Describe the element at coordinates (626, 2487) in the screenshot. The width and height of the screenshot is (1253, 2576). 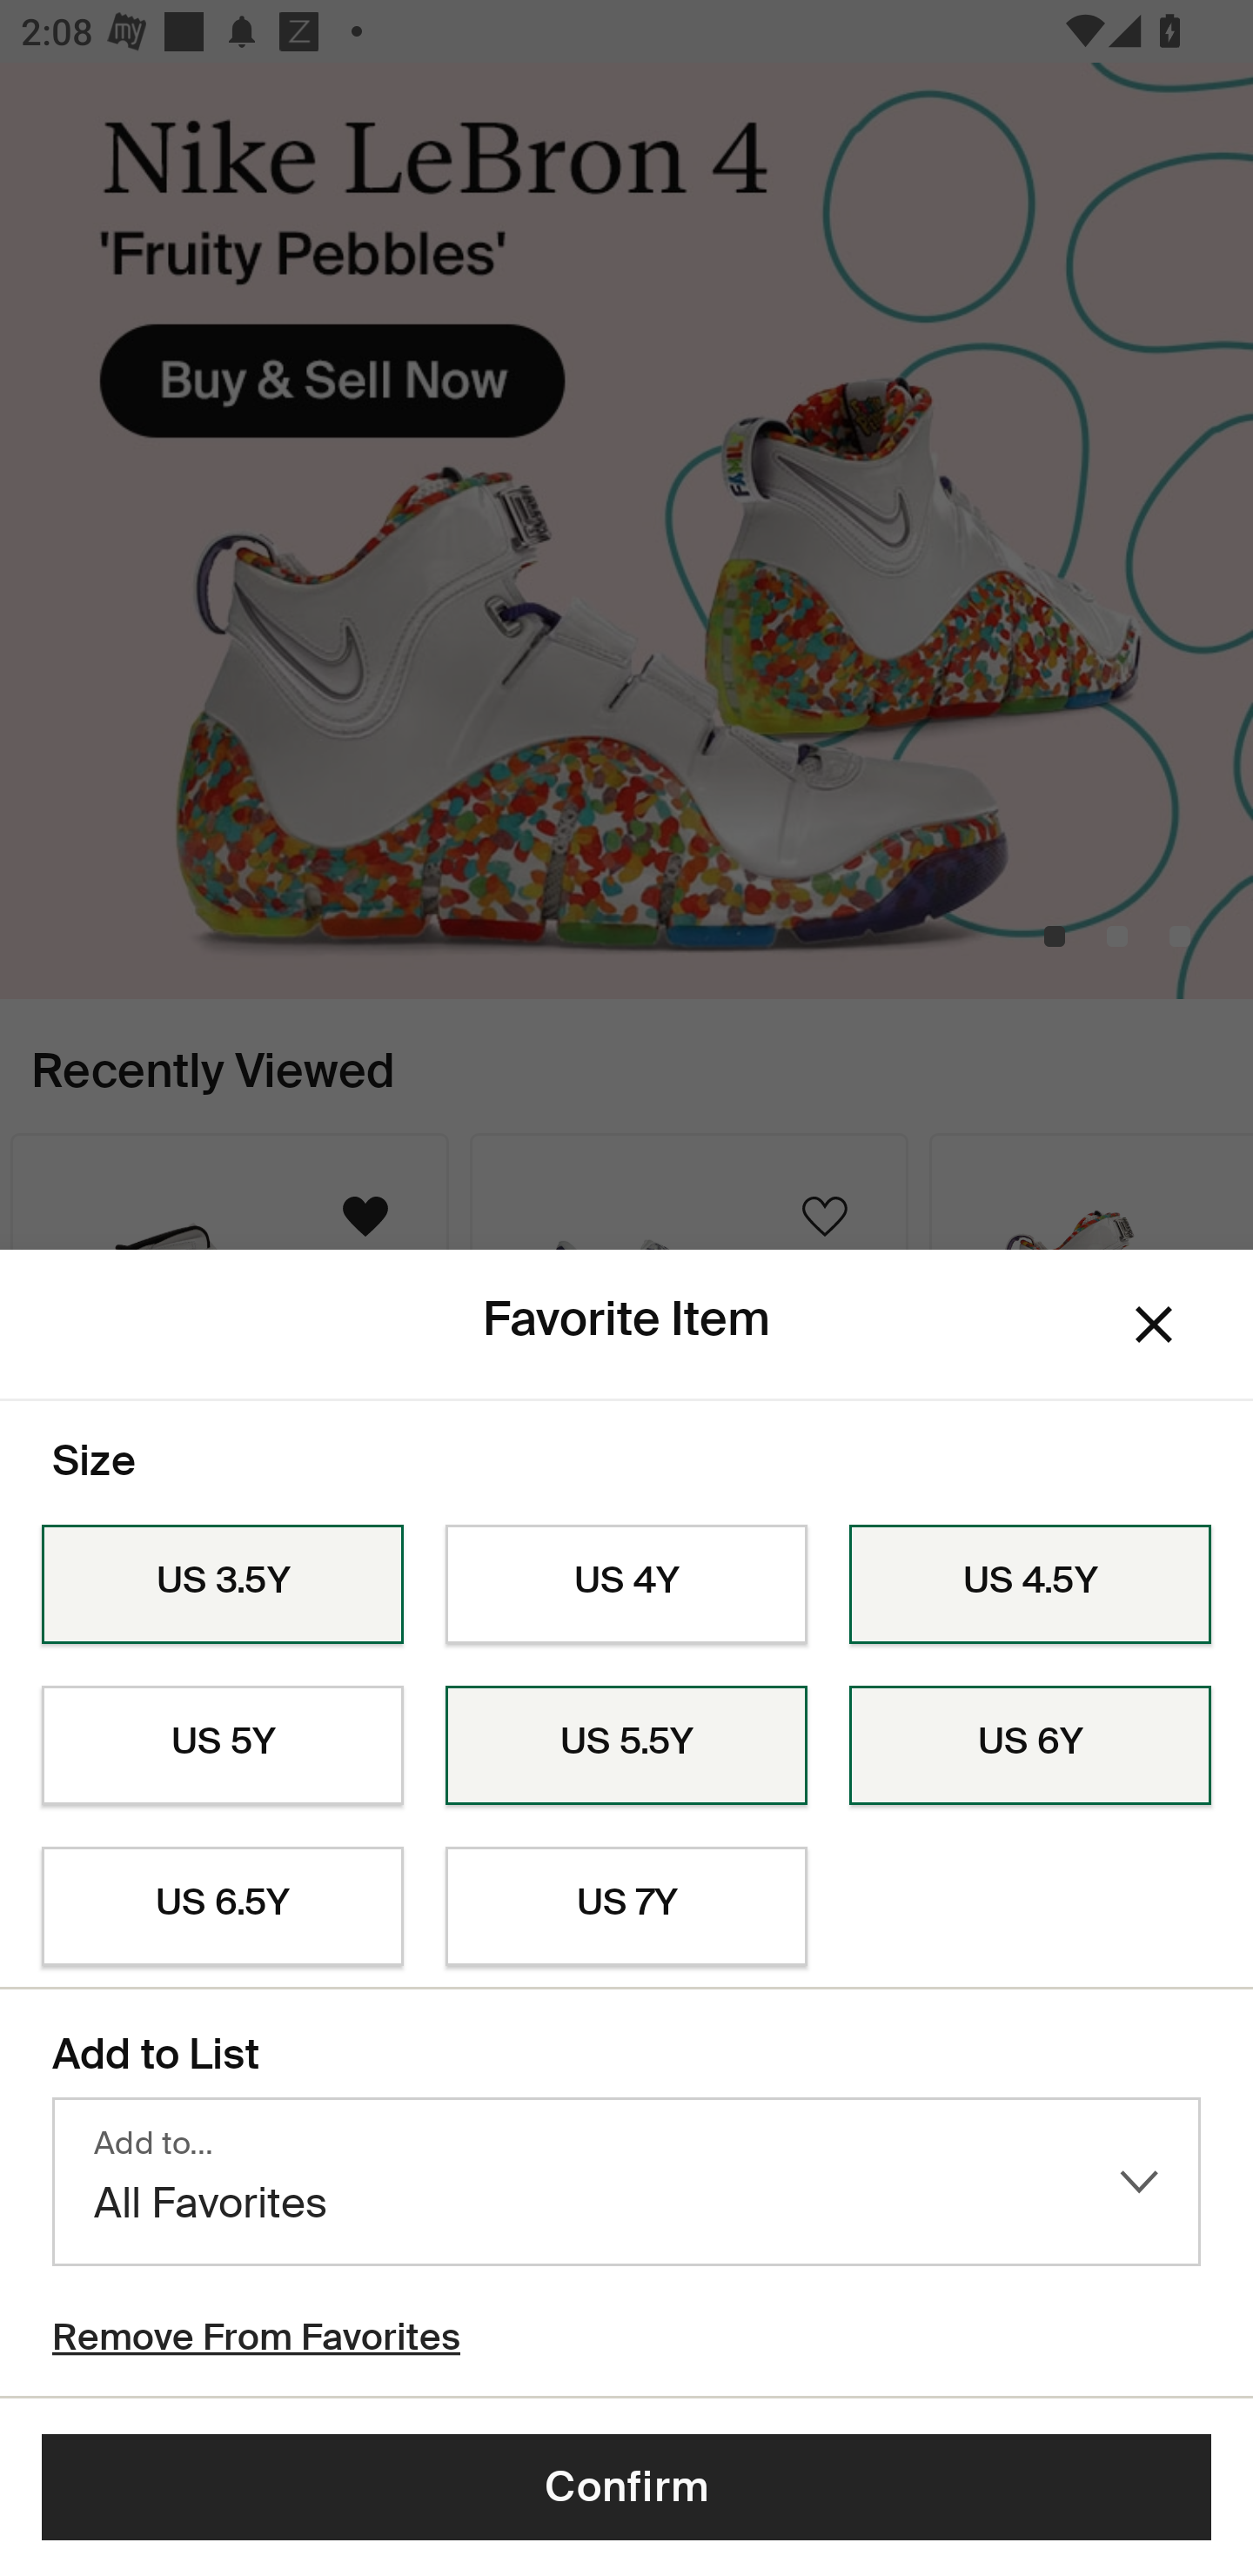
I see `Confirm` at that location.